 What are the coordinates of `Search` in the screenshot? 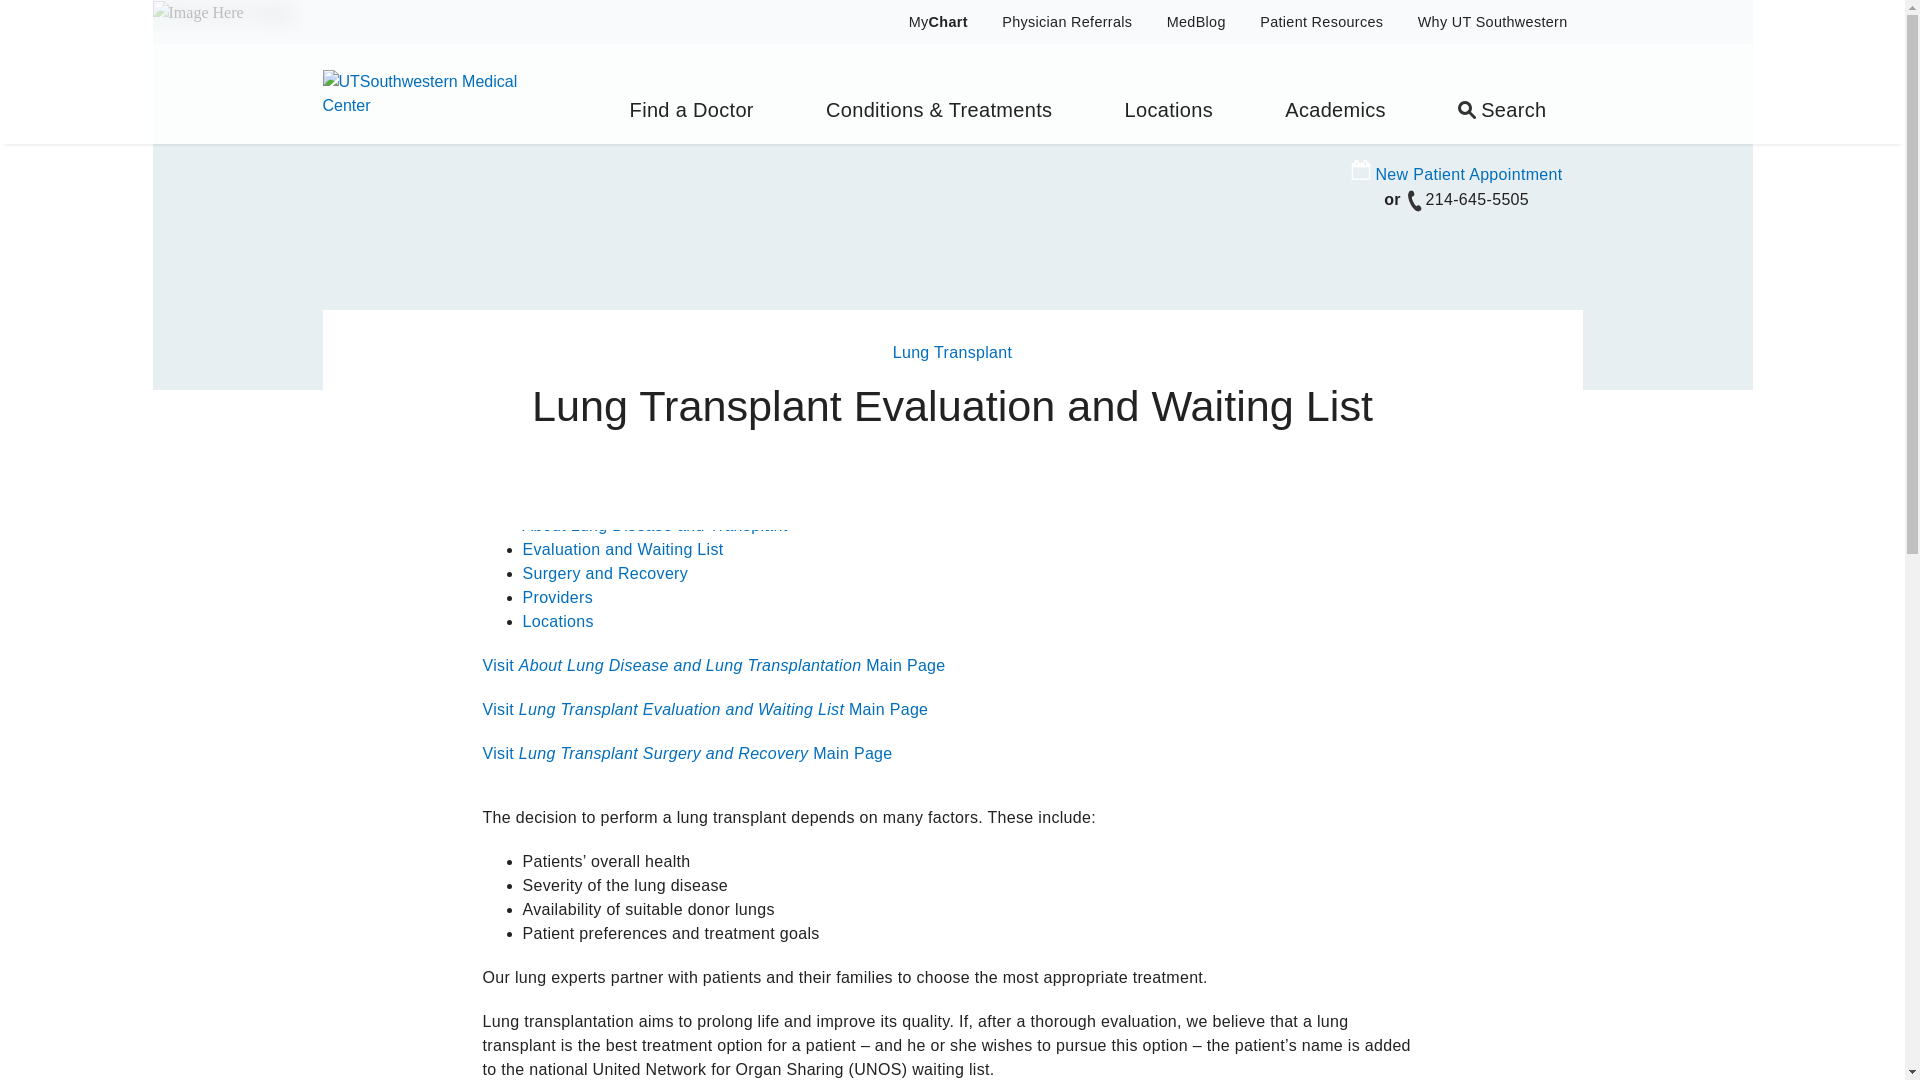 It's located at (1502, 94).